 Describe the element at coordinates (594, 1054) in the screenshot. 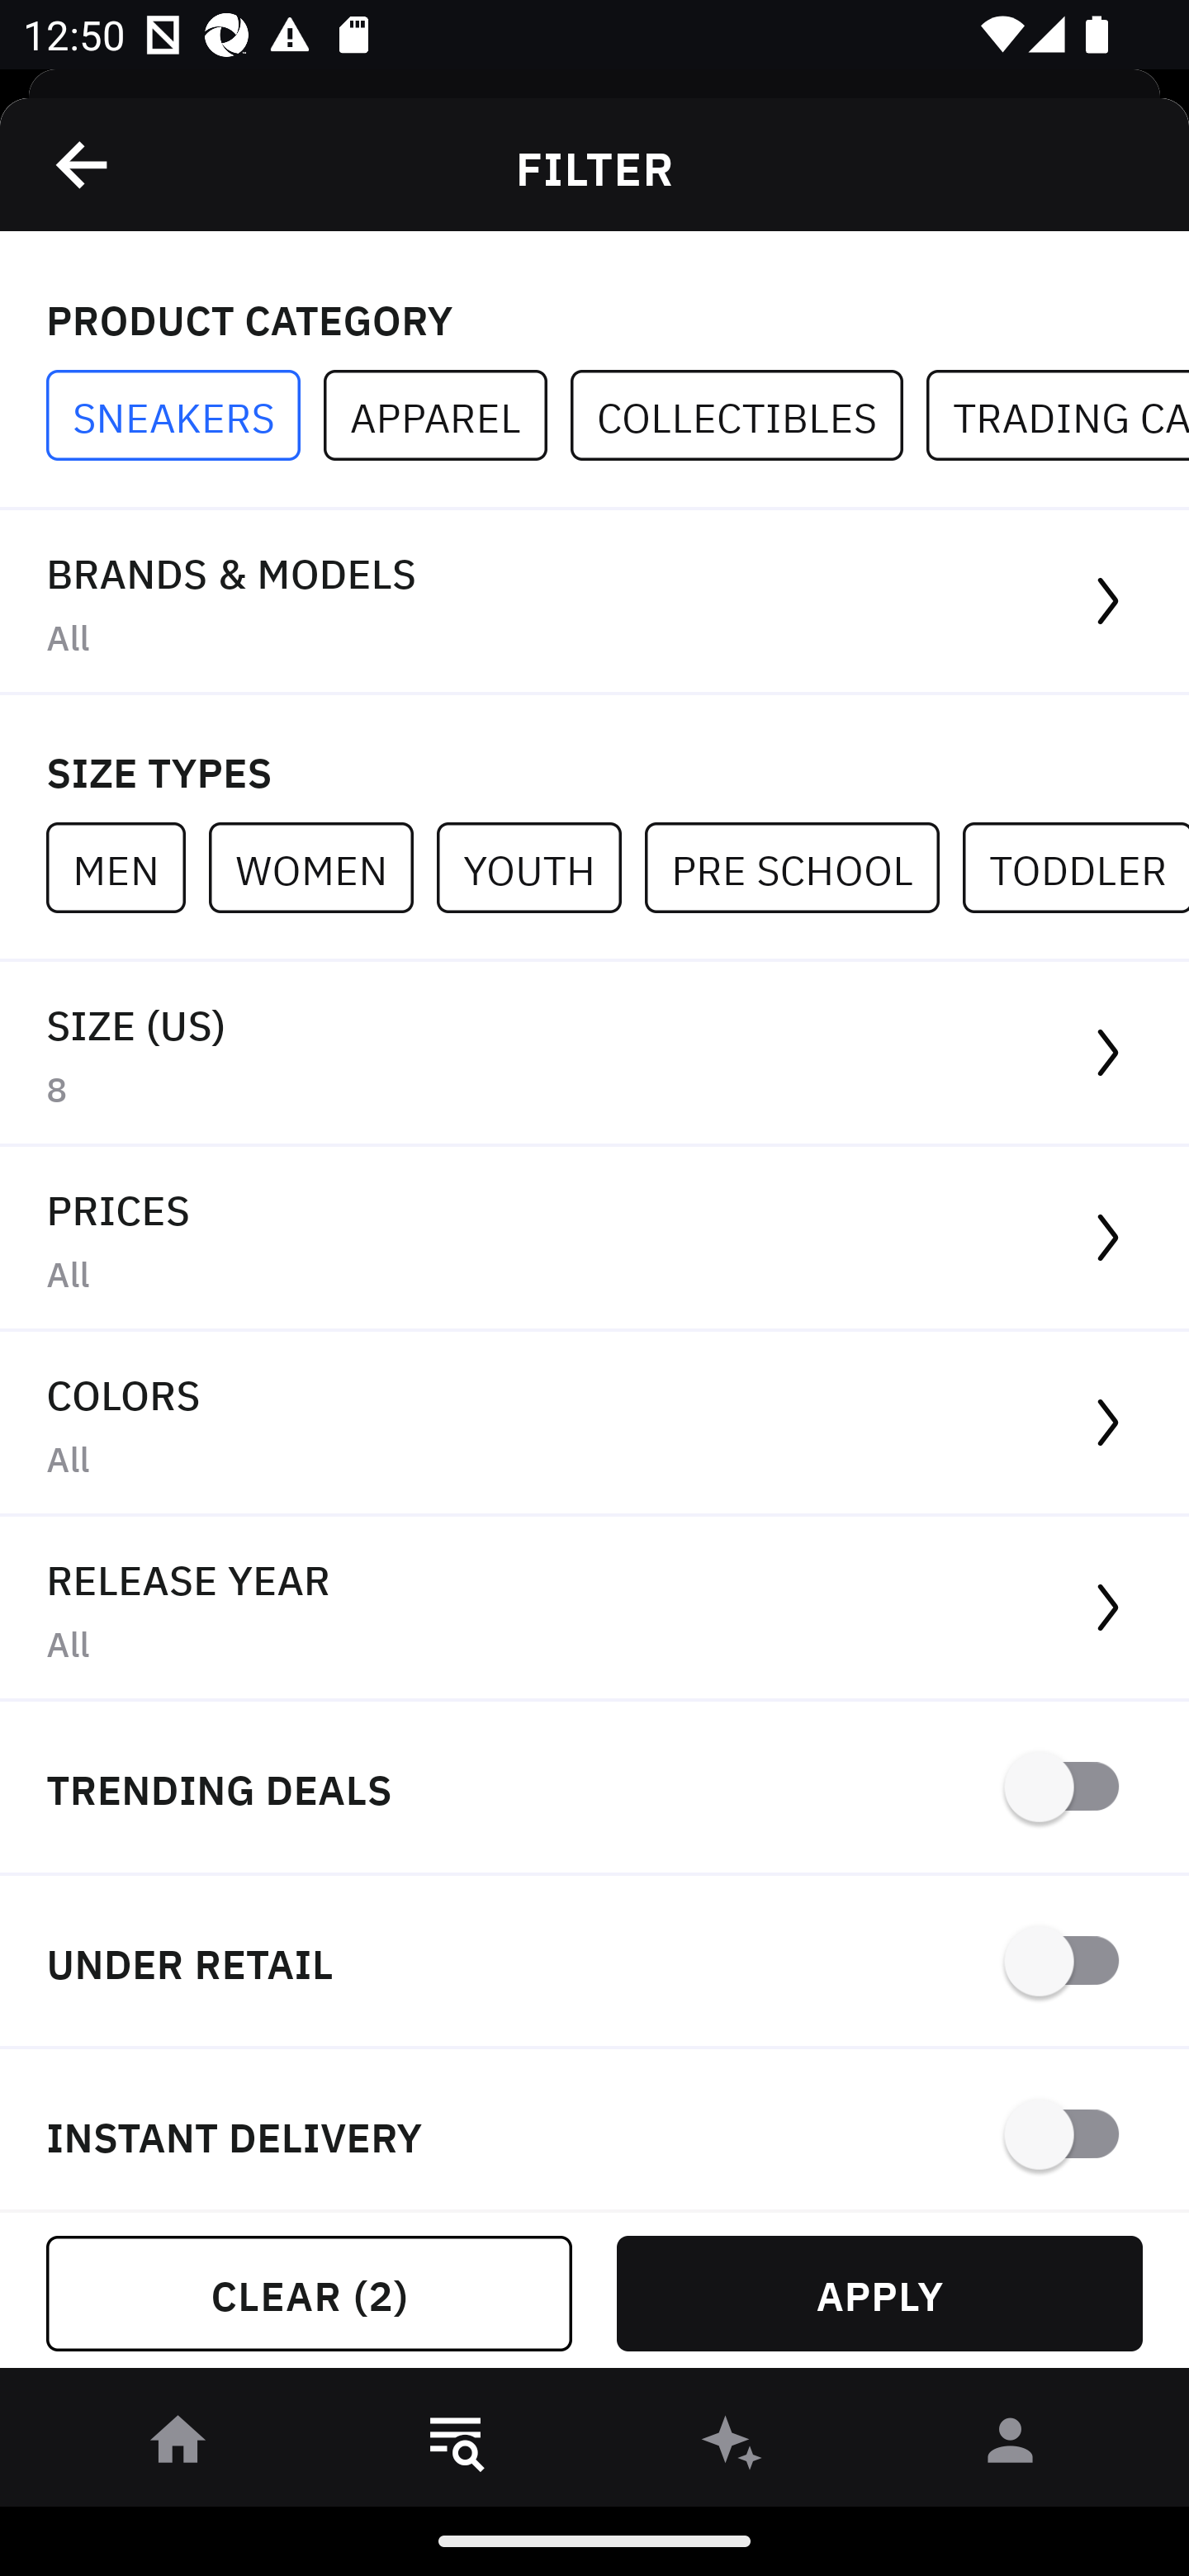

I see `SIZE (US) 8` at that location.